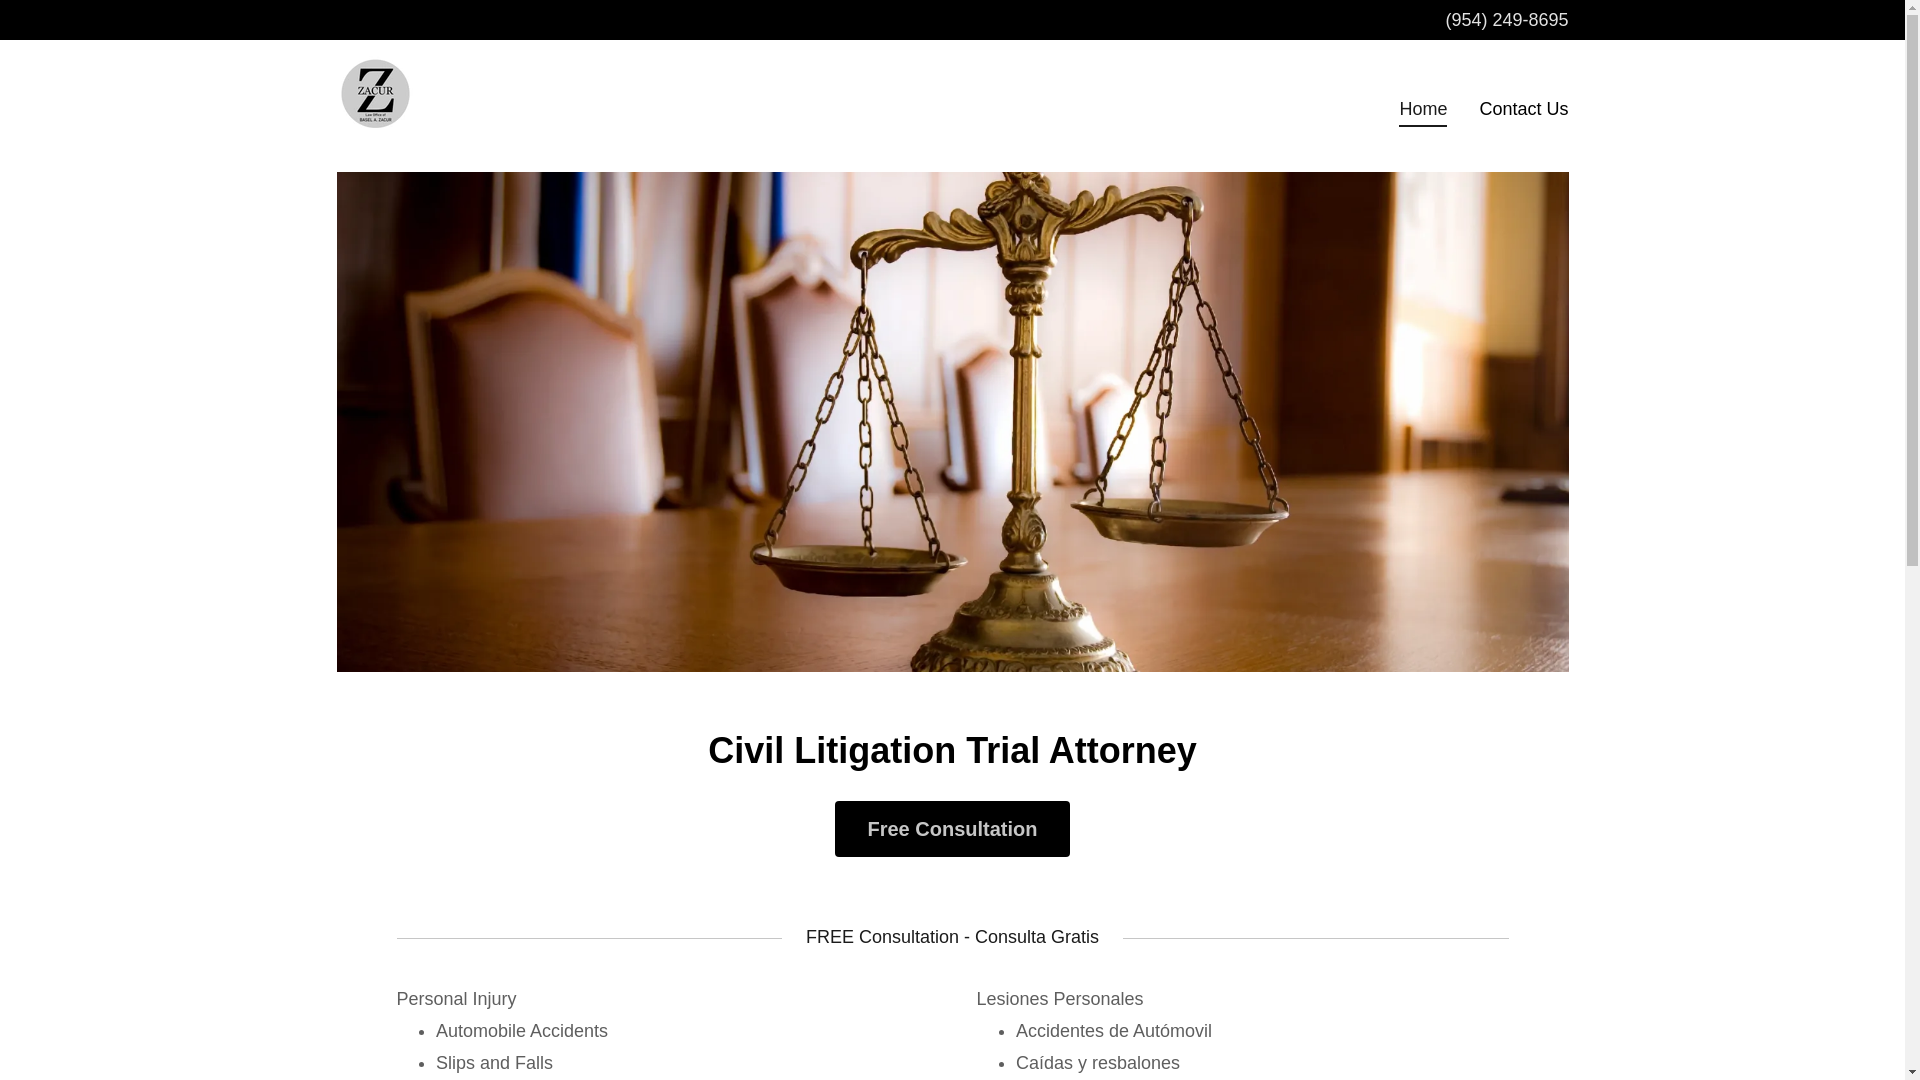 This screenshot has height=1080, width=1920. I want to click on Law Office of Basel A. Zacur, LLC, so click(374, 104).